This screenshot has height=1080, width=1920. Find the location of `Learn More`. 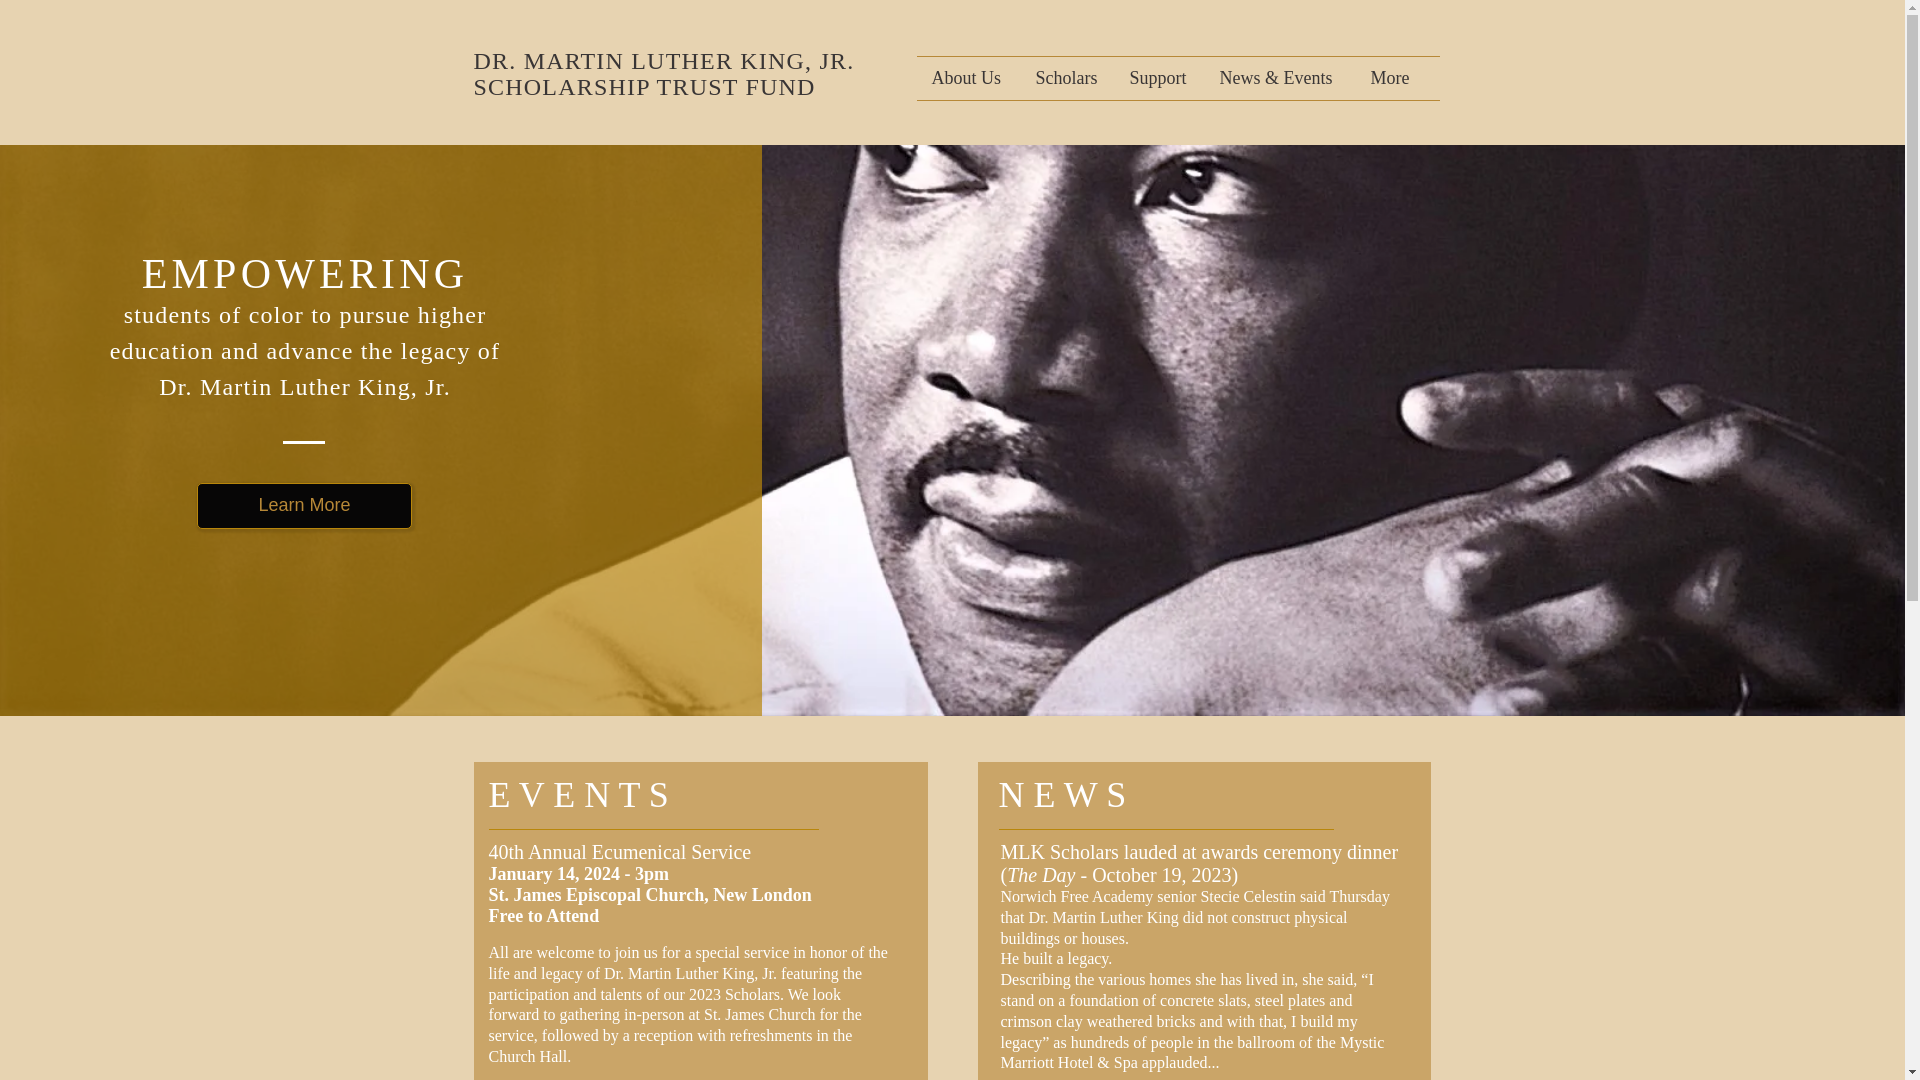

Learn More is located at coordinates (304, 506).